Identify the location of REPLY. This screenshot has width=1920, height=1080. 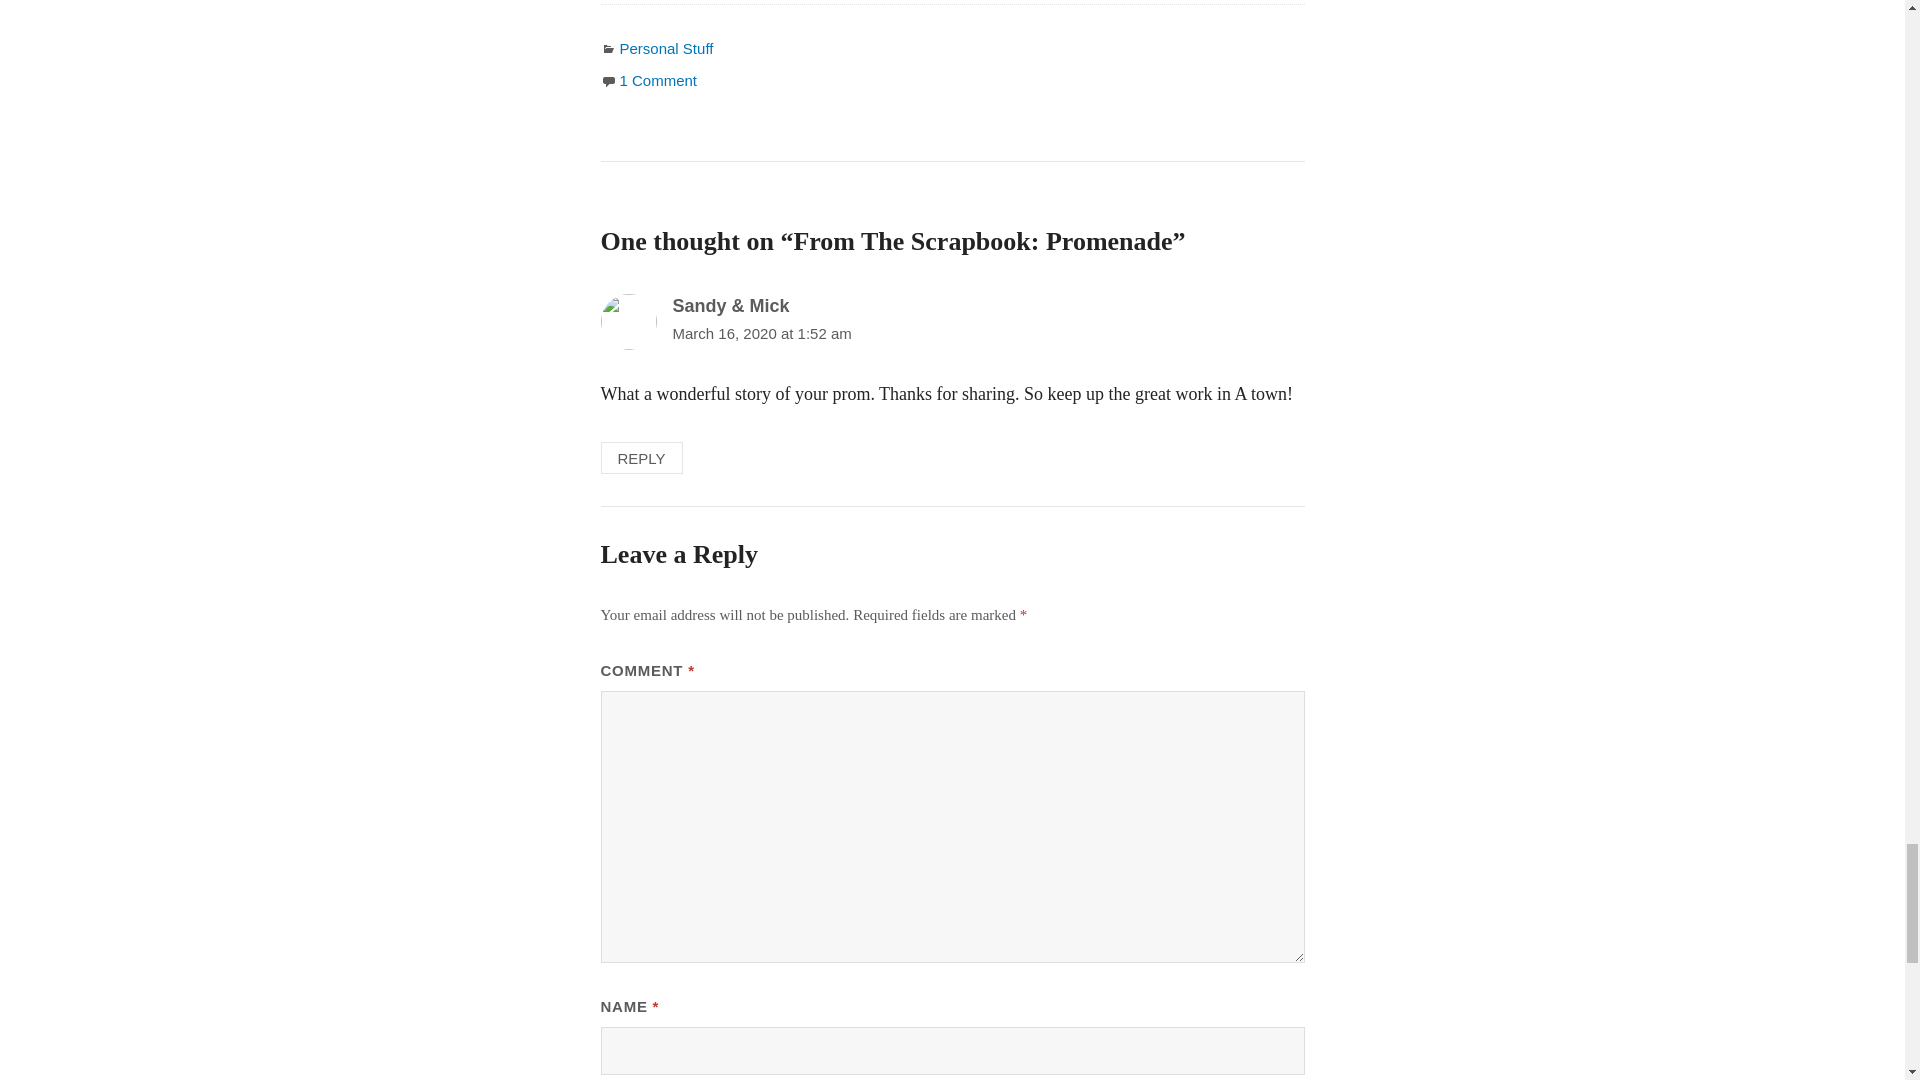
(640, 458).